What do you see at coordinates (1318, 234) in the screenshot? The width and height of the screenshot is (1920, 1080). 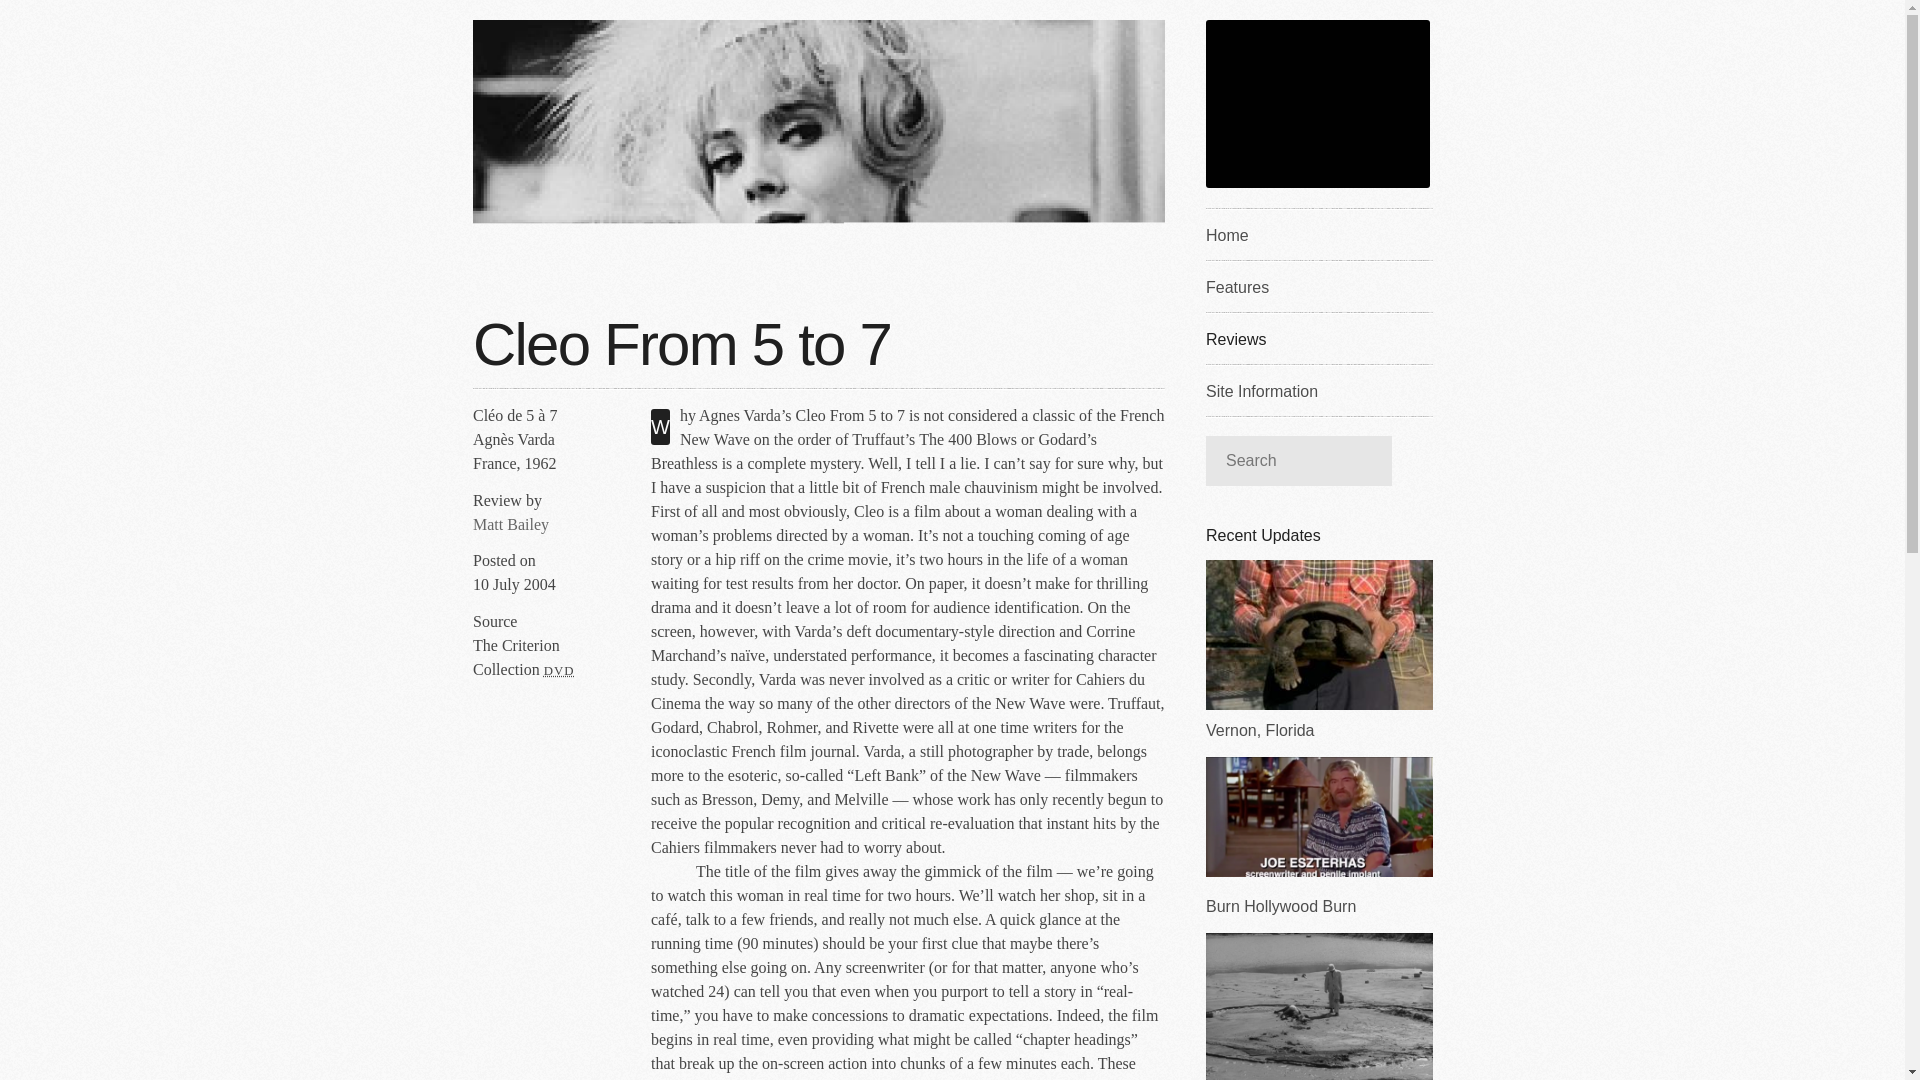 I see `Home` at bounding box center [1318, 234].